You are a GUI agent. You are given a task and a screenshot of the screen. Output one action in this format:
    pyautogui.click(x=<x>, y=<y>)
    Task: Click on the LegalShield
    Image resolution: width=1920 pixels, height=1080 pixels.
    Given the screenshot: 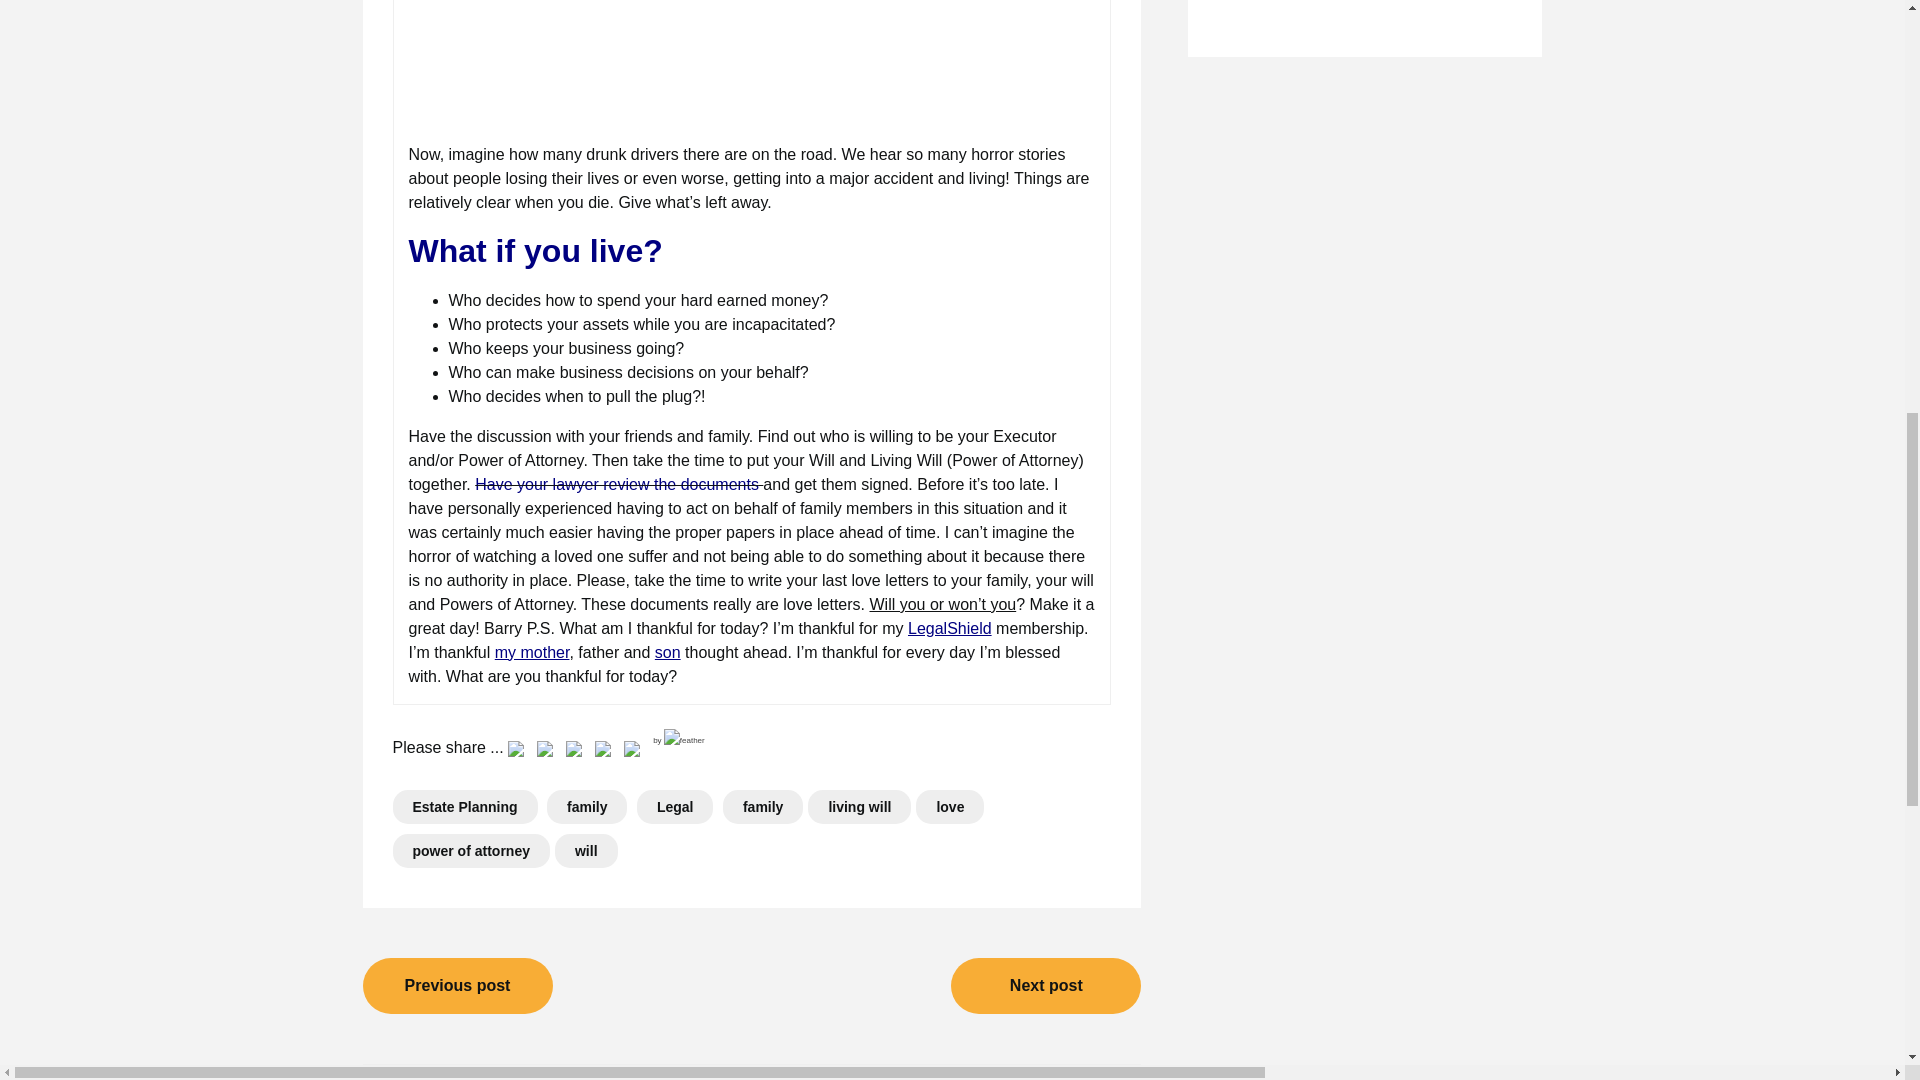 What is the action you would take?
    pyautogui.click(x=618, y=484)
    